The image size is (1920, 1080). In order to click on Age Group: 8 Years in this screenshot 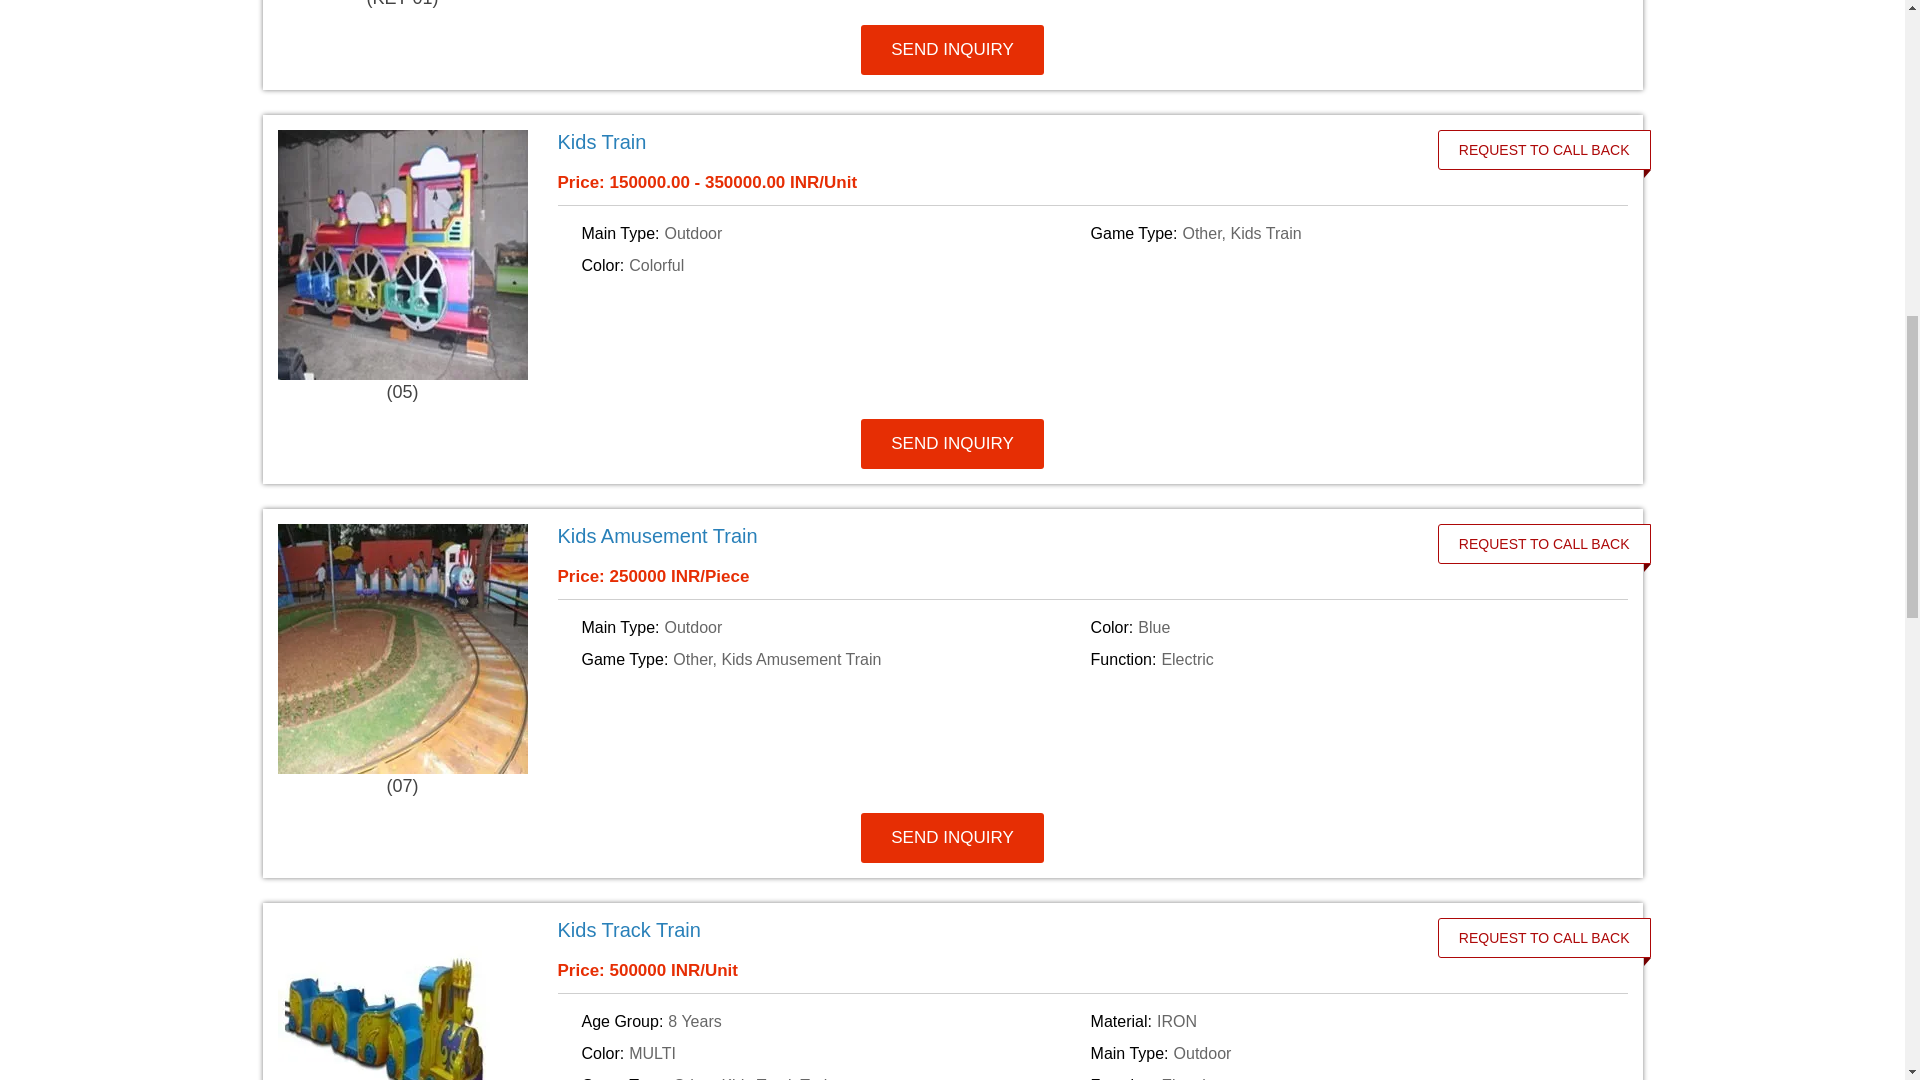, I will do `click(832, 1021)`.